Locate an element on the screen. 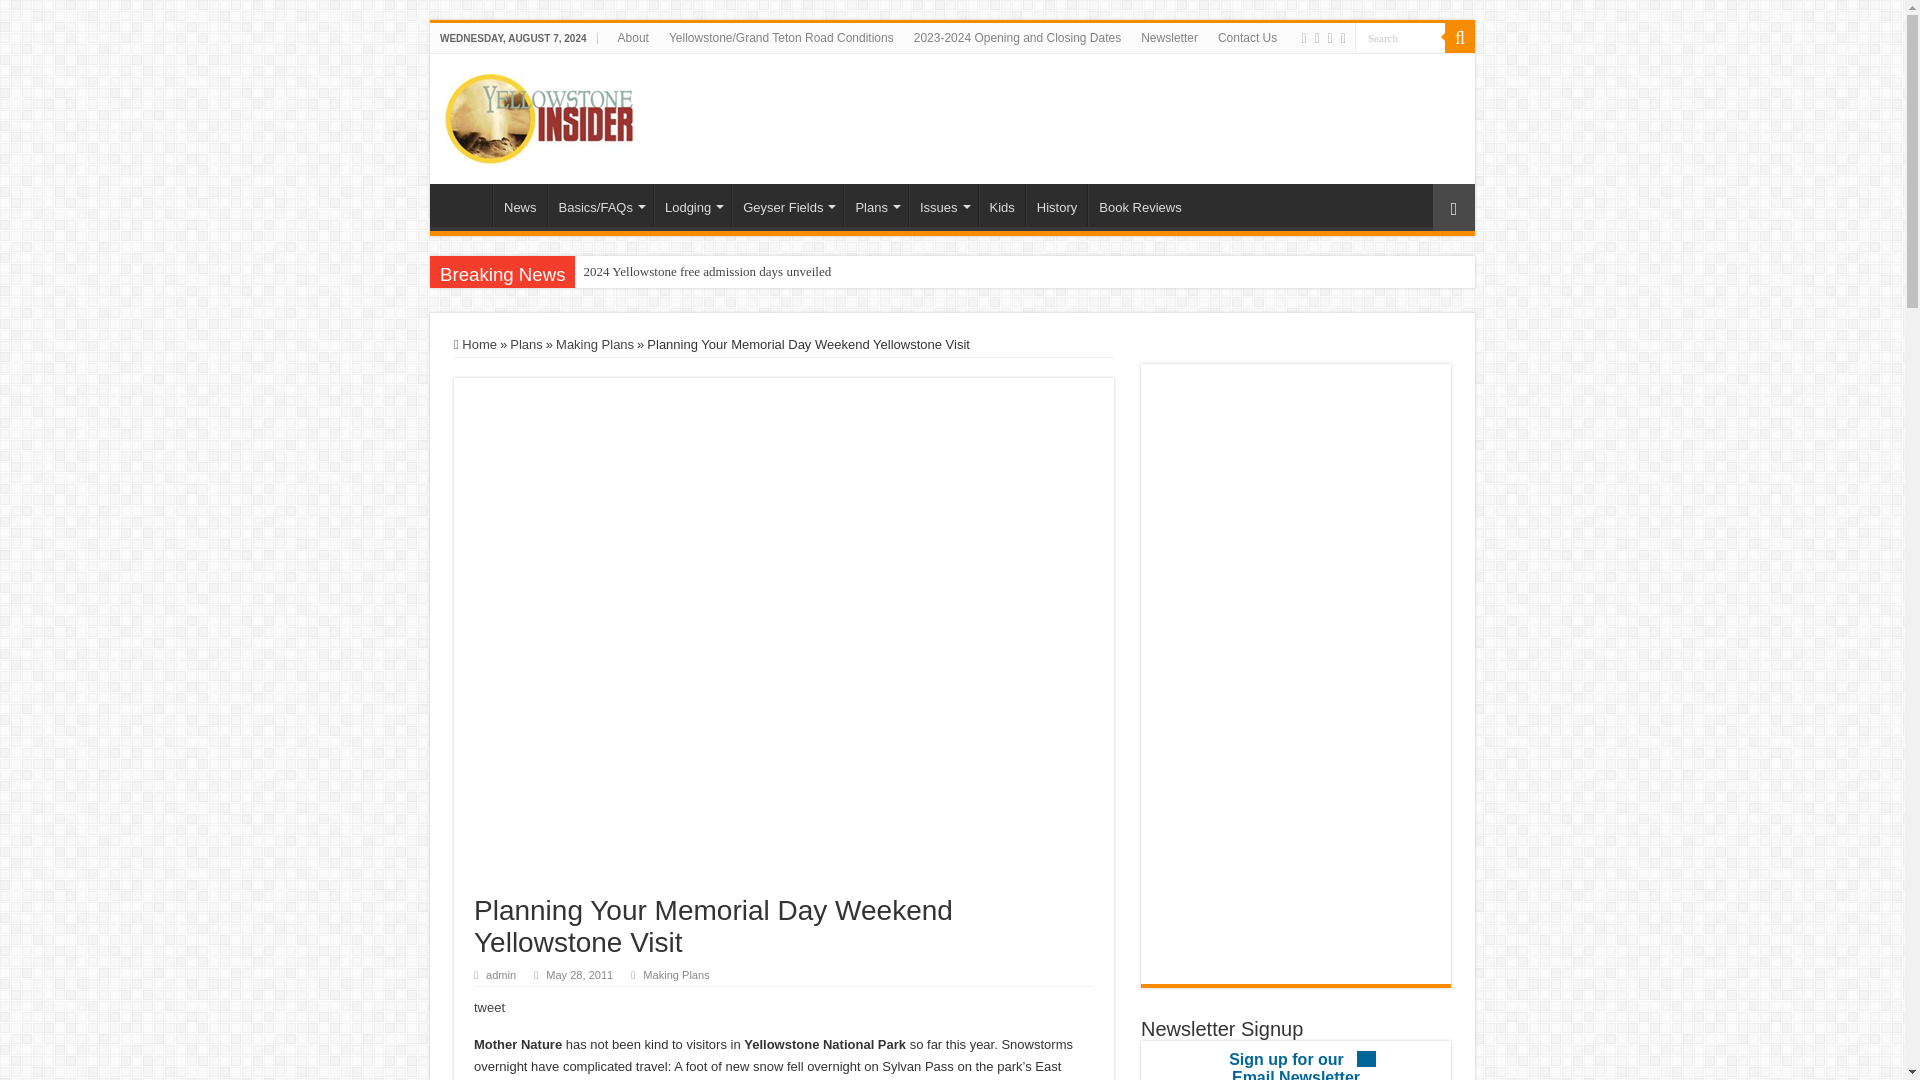 Image resolution: width=1920 pixels, height=1080 pixels. Random Article is located at coordinates (1453, 207).